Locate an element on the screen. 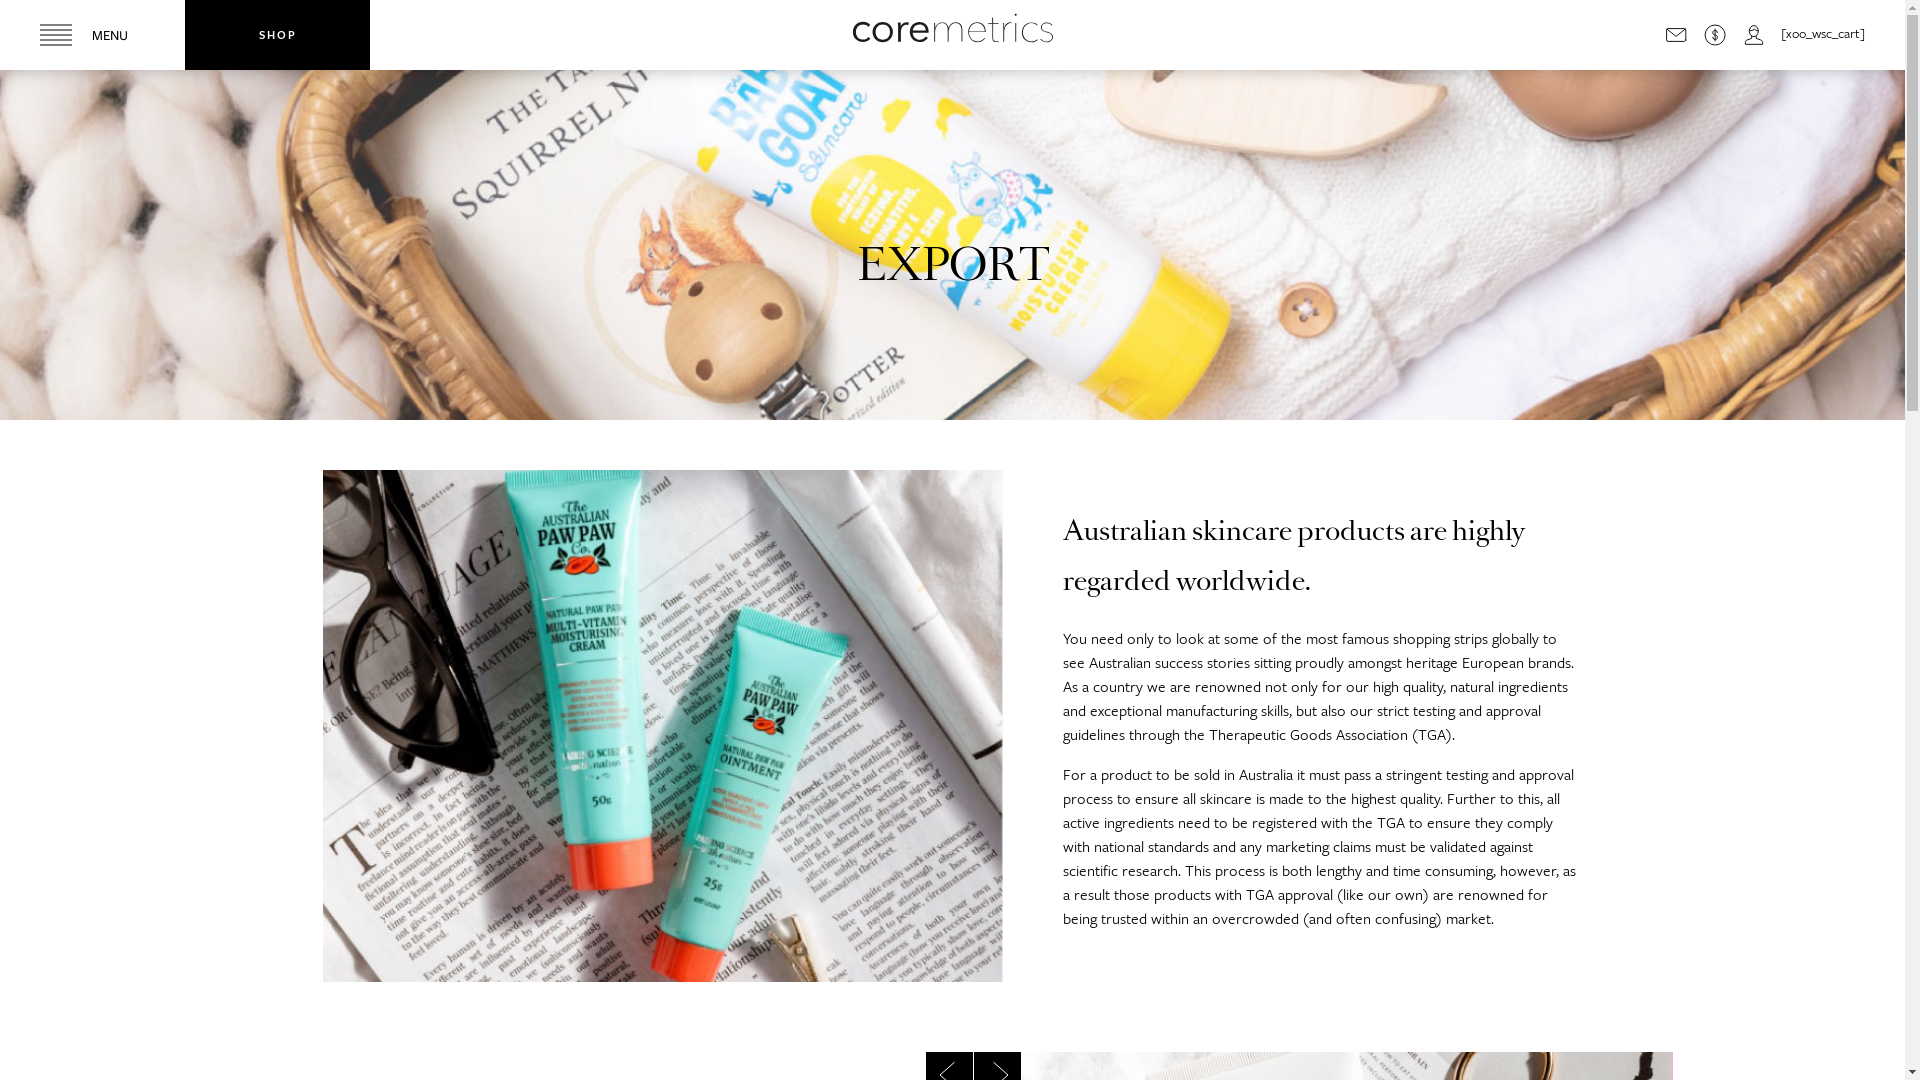  SHOP is located at coordinates (278, 35).